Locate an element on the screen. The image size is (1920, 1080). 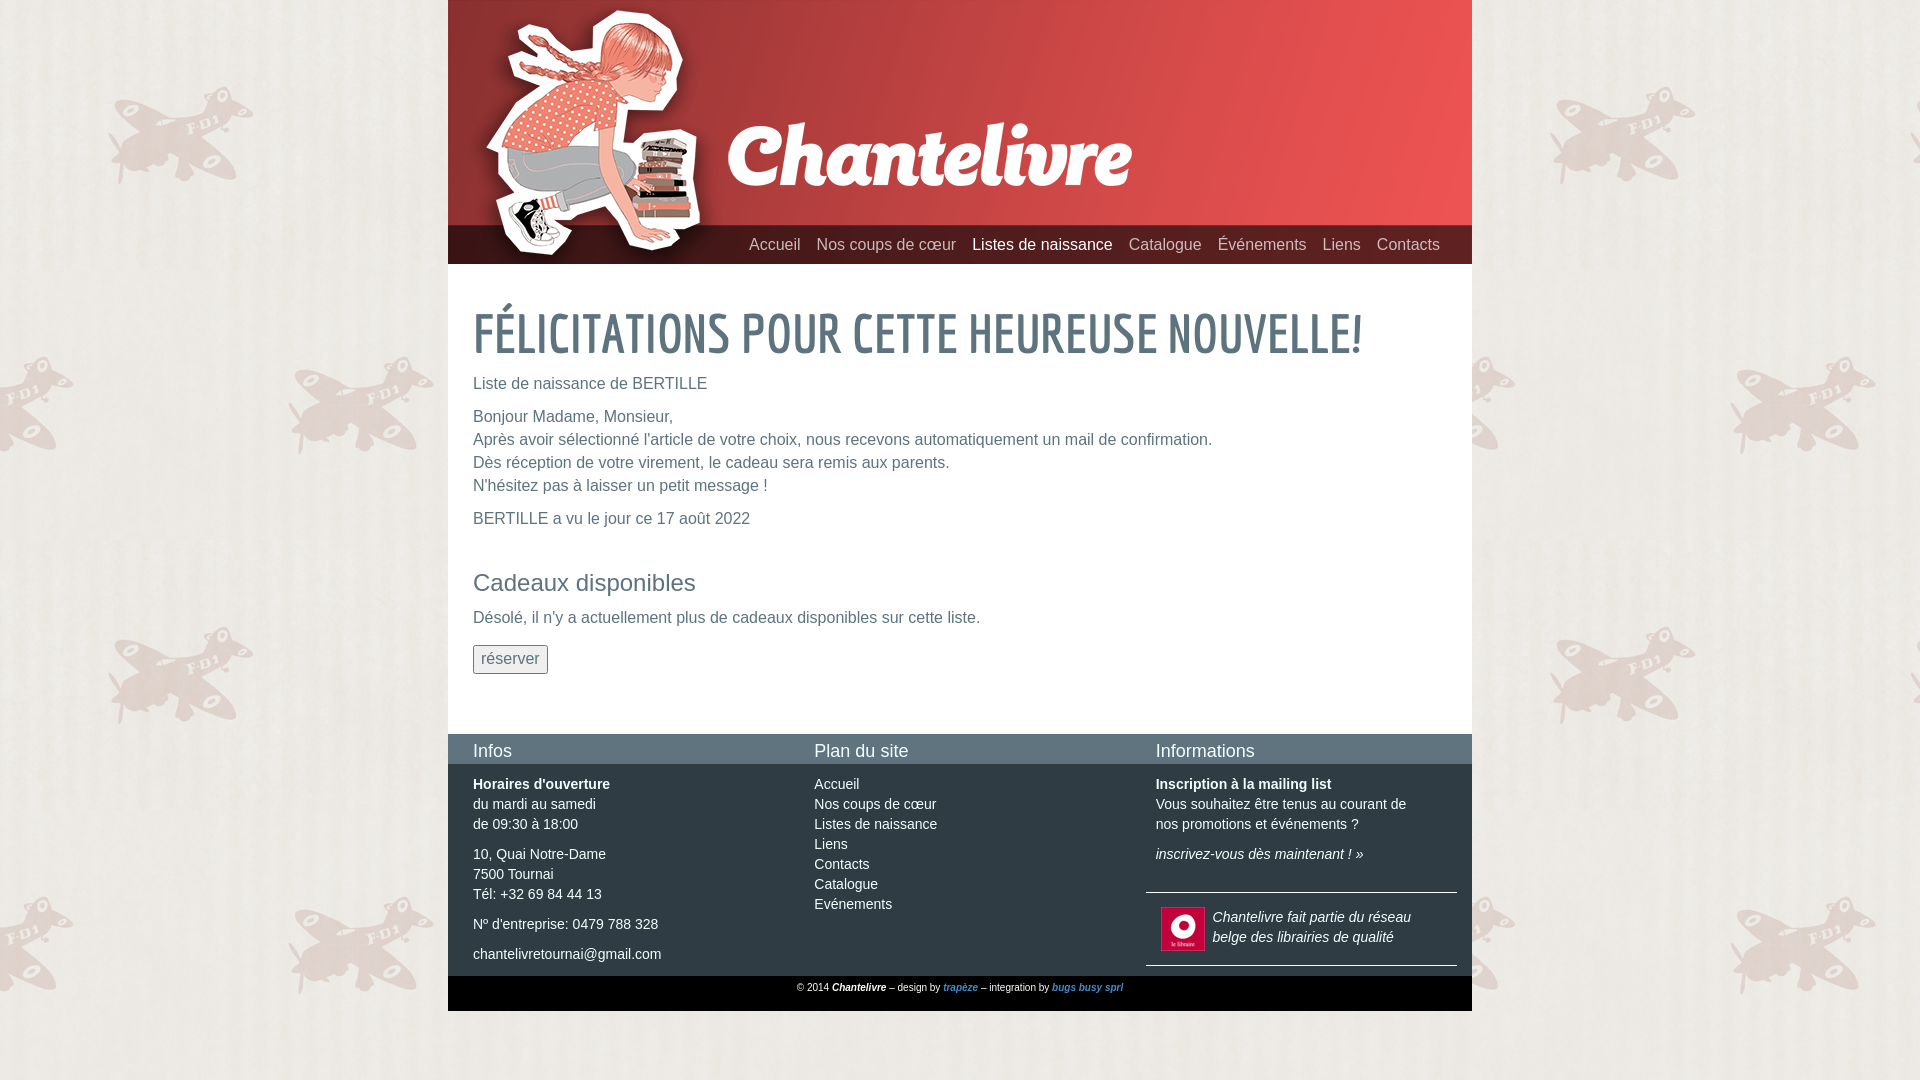
Listes de naissance is located at coordinates (876, 824).